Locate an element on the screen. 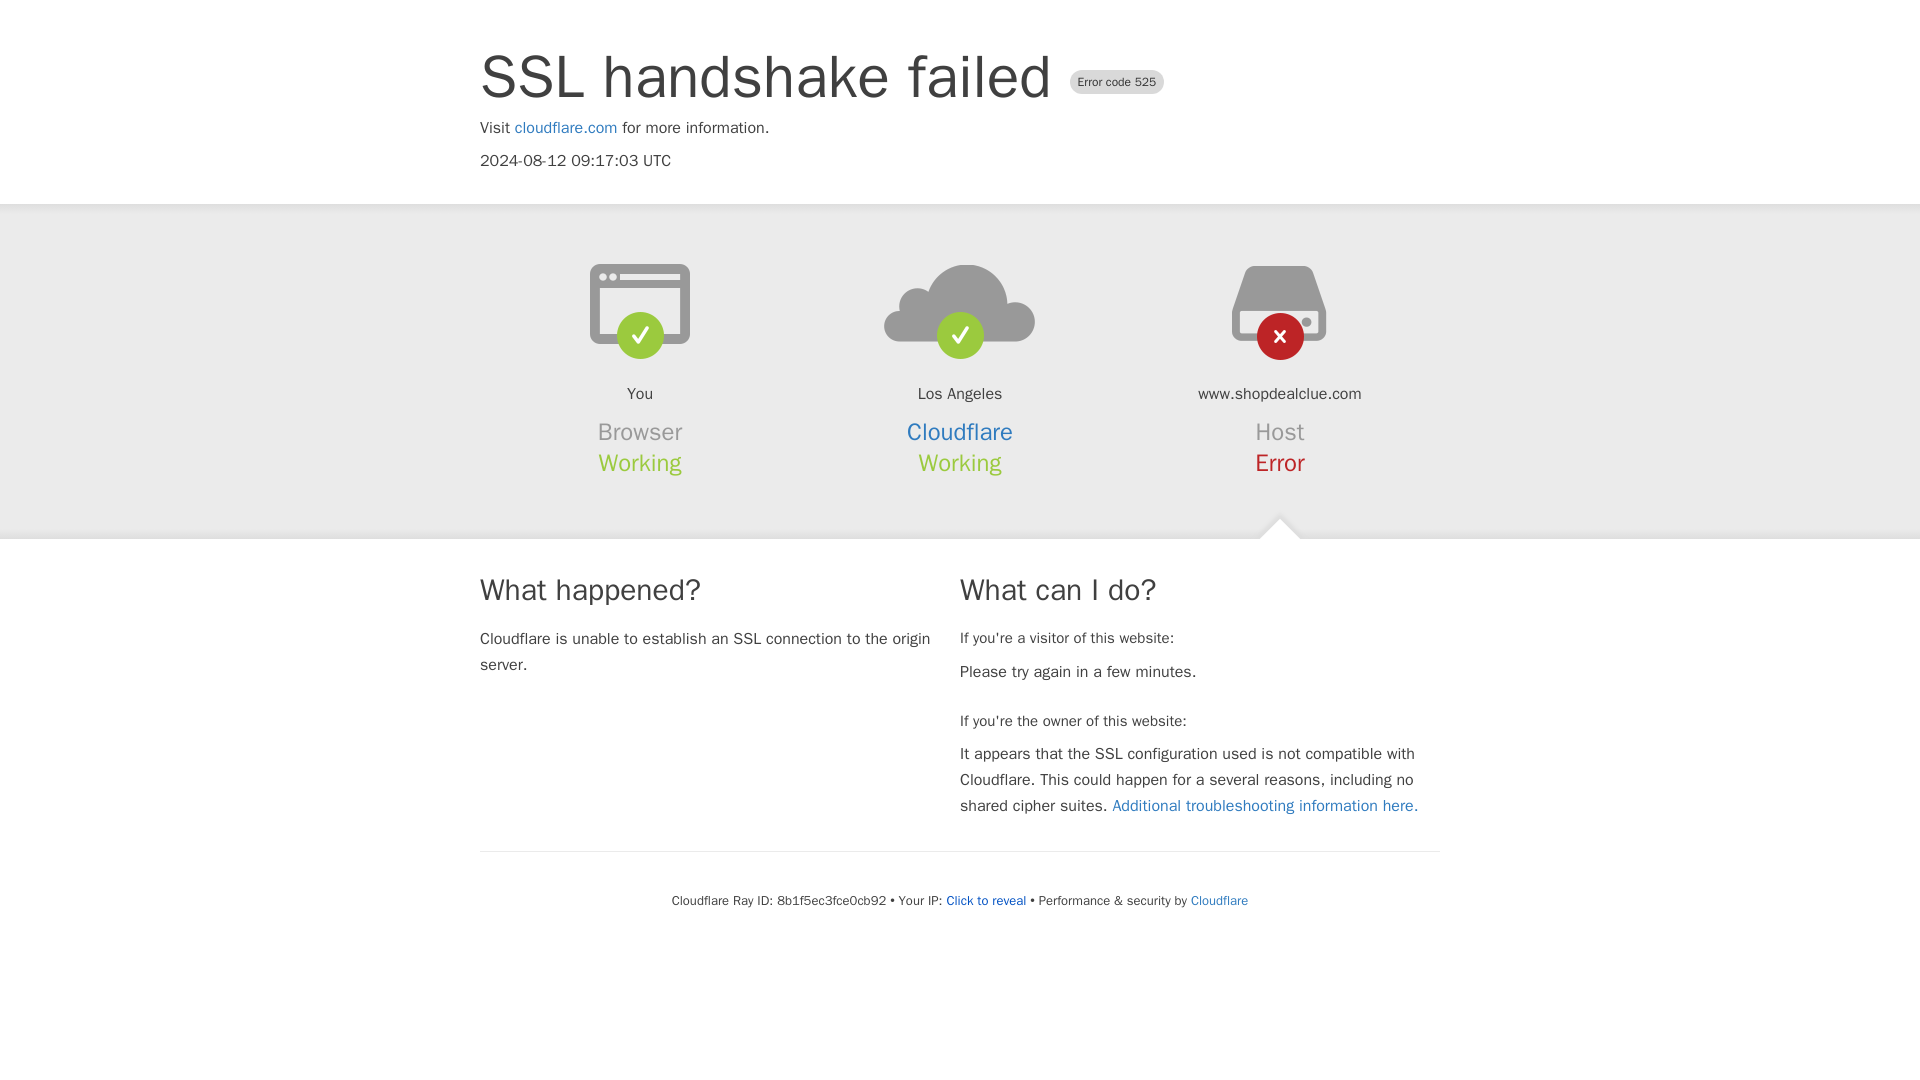 This screenshot has height=1080, width=1920. cloudflare.com is located at coordinates (566, 128).